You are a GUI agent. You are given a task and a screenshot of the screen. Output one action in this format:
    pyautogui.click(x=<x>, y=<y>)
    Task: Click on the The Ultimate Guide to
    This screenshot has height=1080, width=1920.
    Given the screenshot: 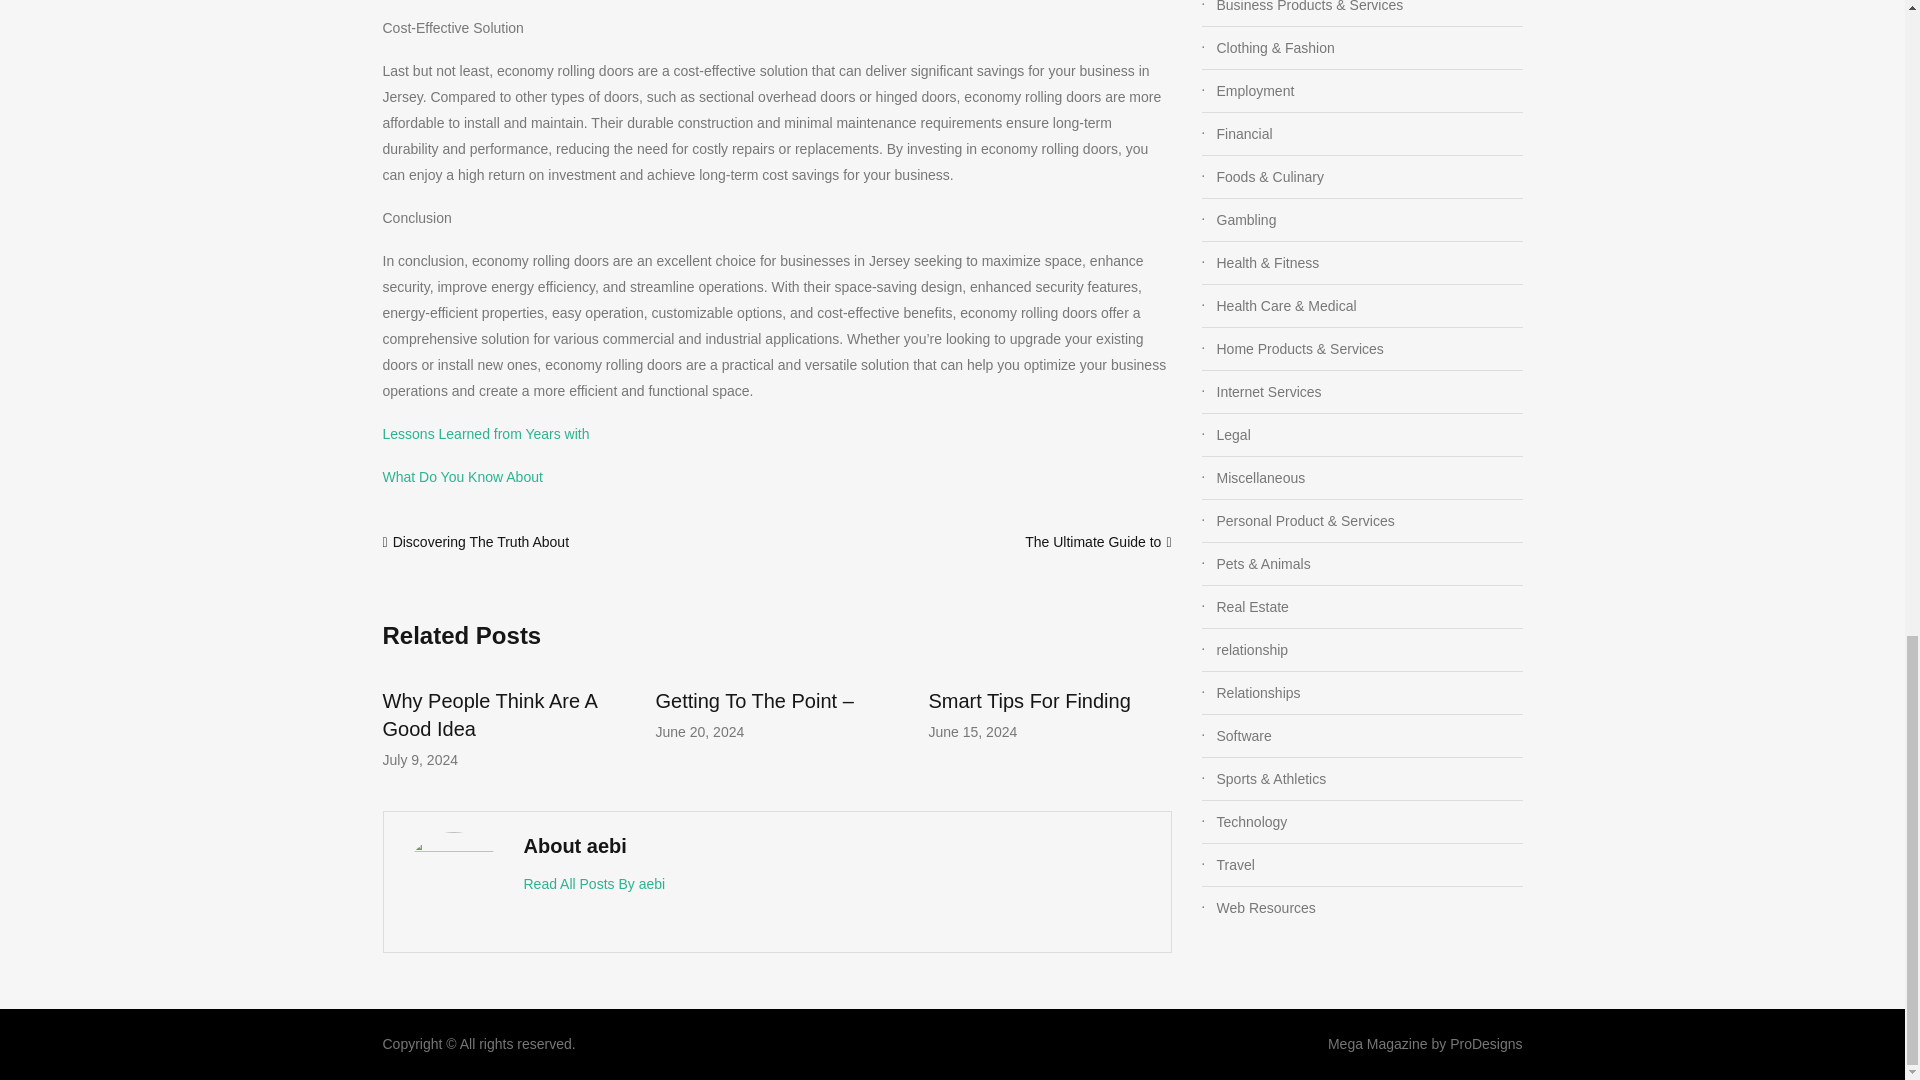 What is the action you would take?
    pyautogui.click(x=1093, y=541)
    